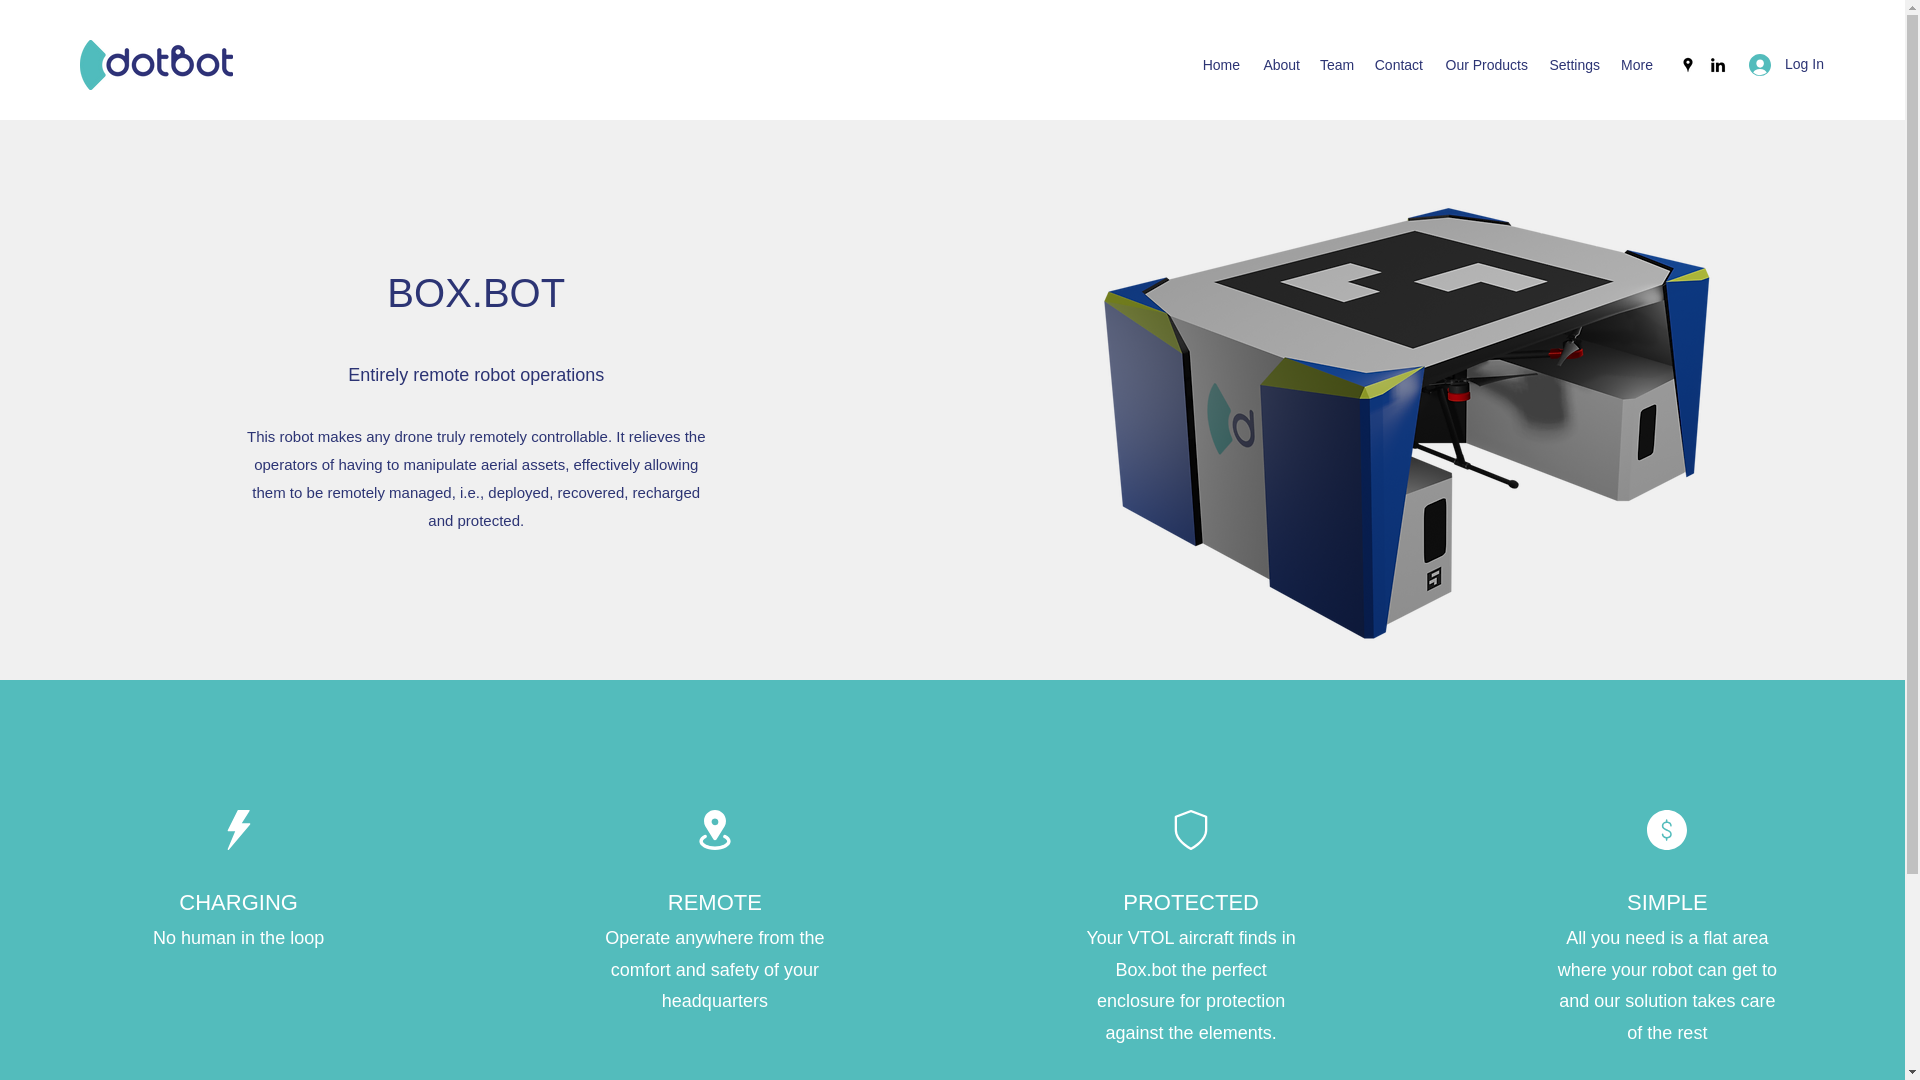  I want to click on Home, so click(1220, 64).